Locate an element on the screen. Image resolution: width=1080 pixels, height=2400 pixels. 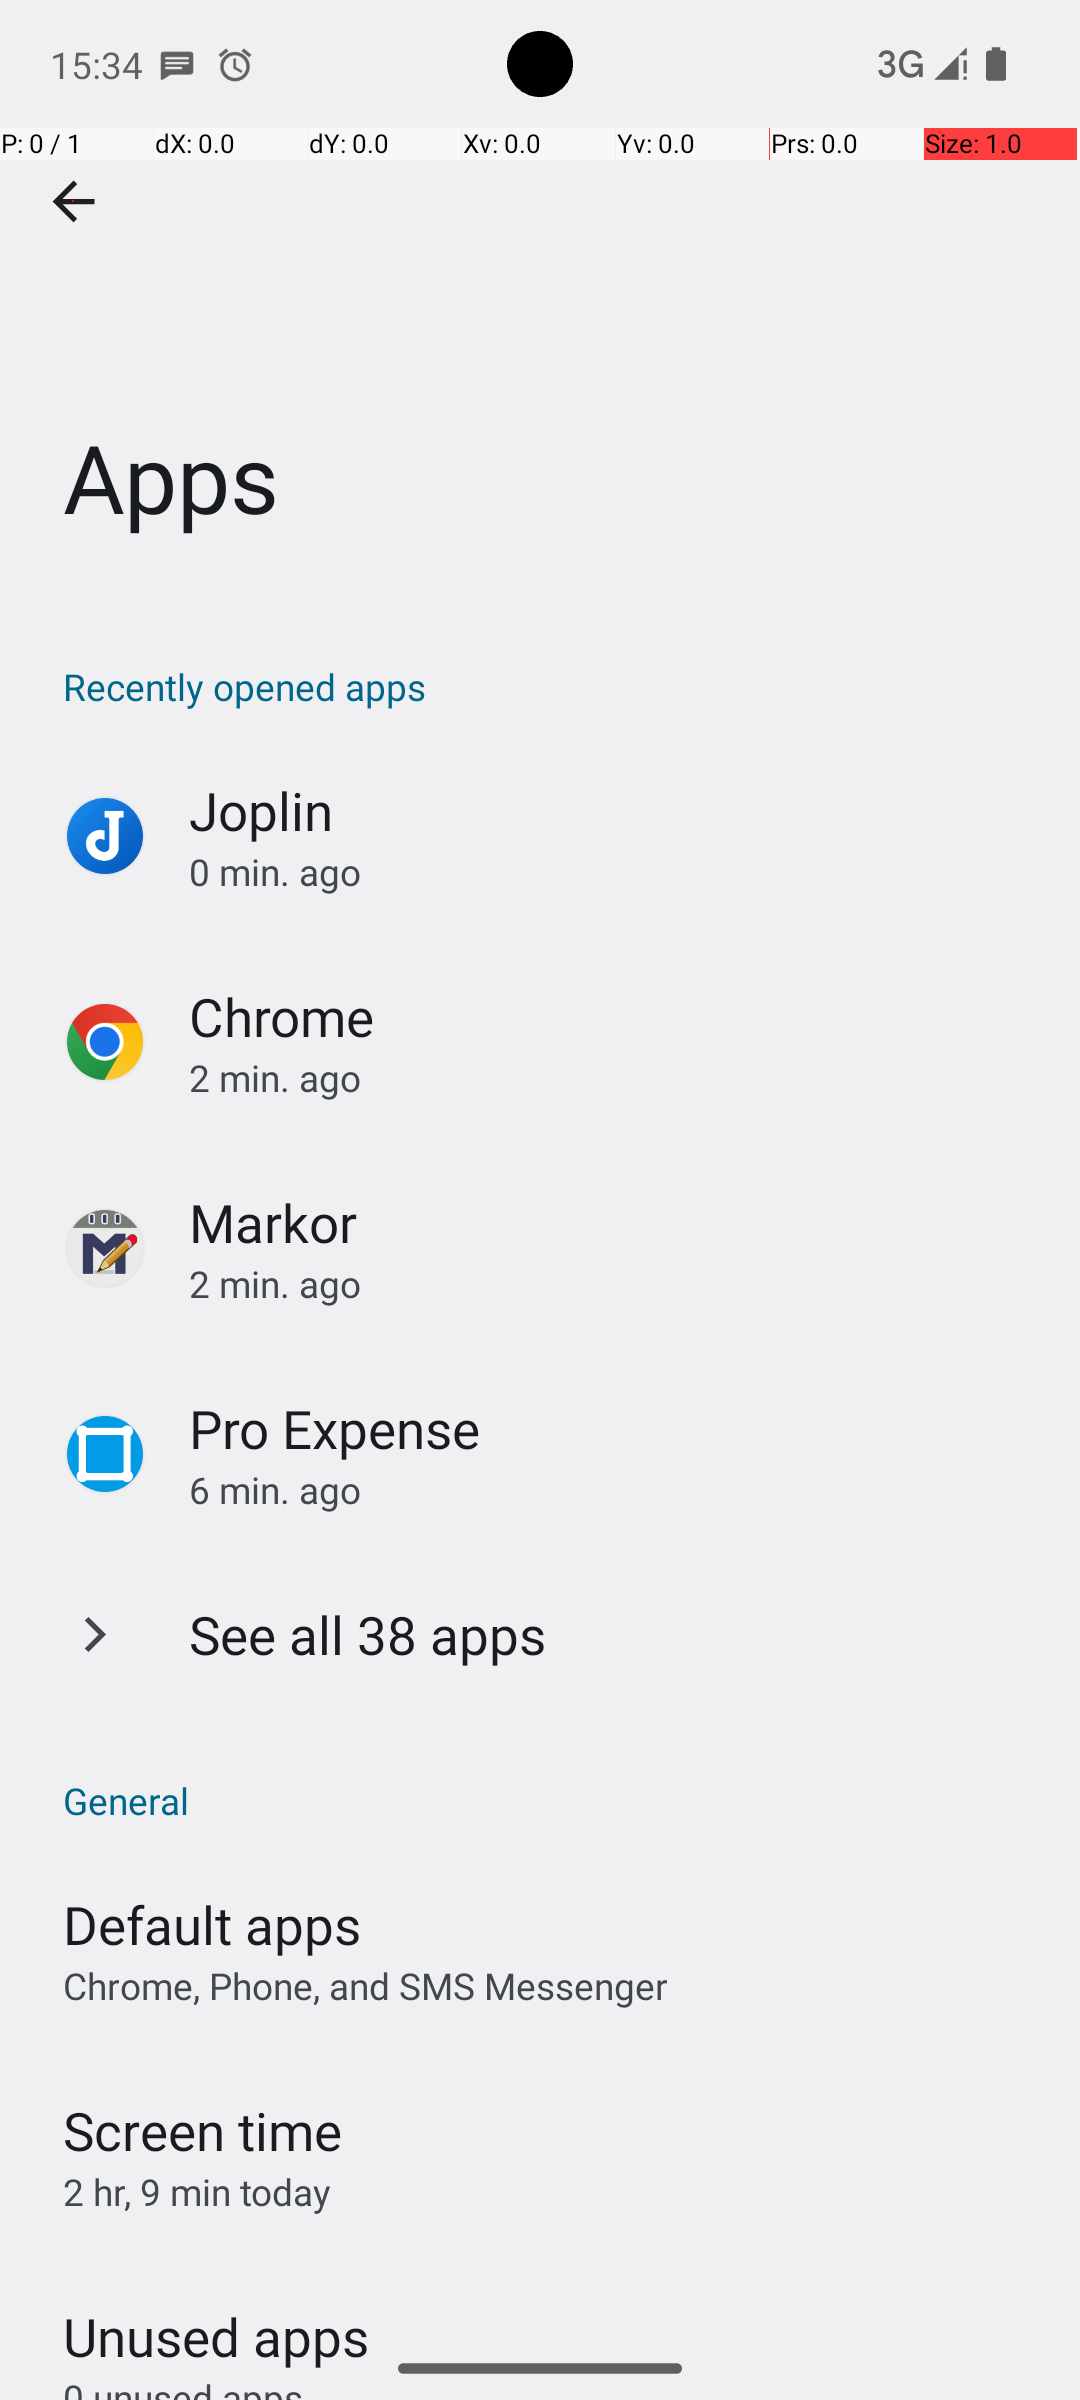
6 min. ago is located at coordinates (614, 1490).